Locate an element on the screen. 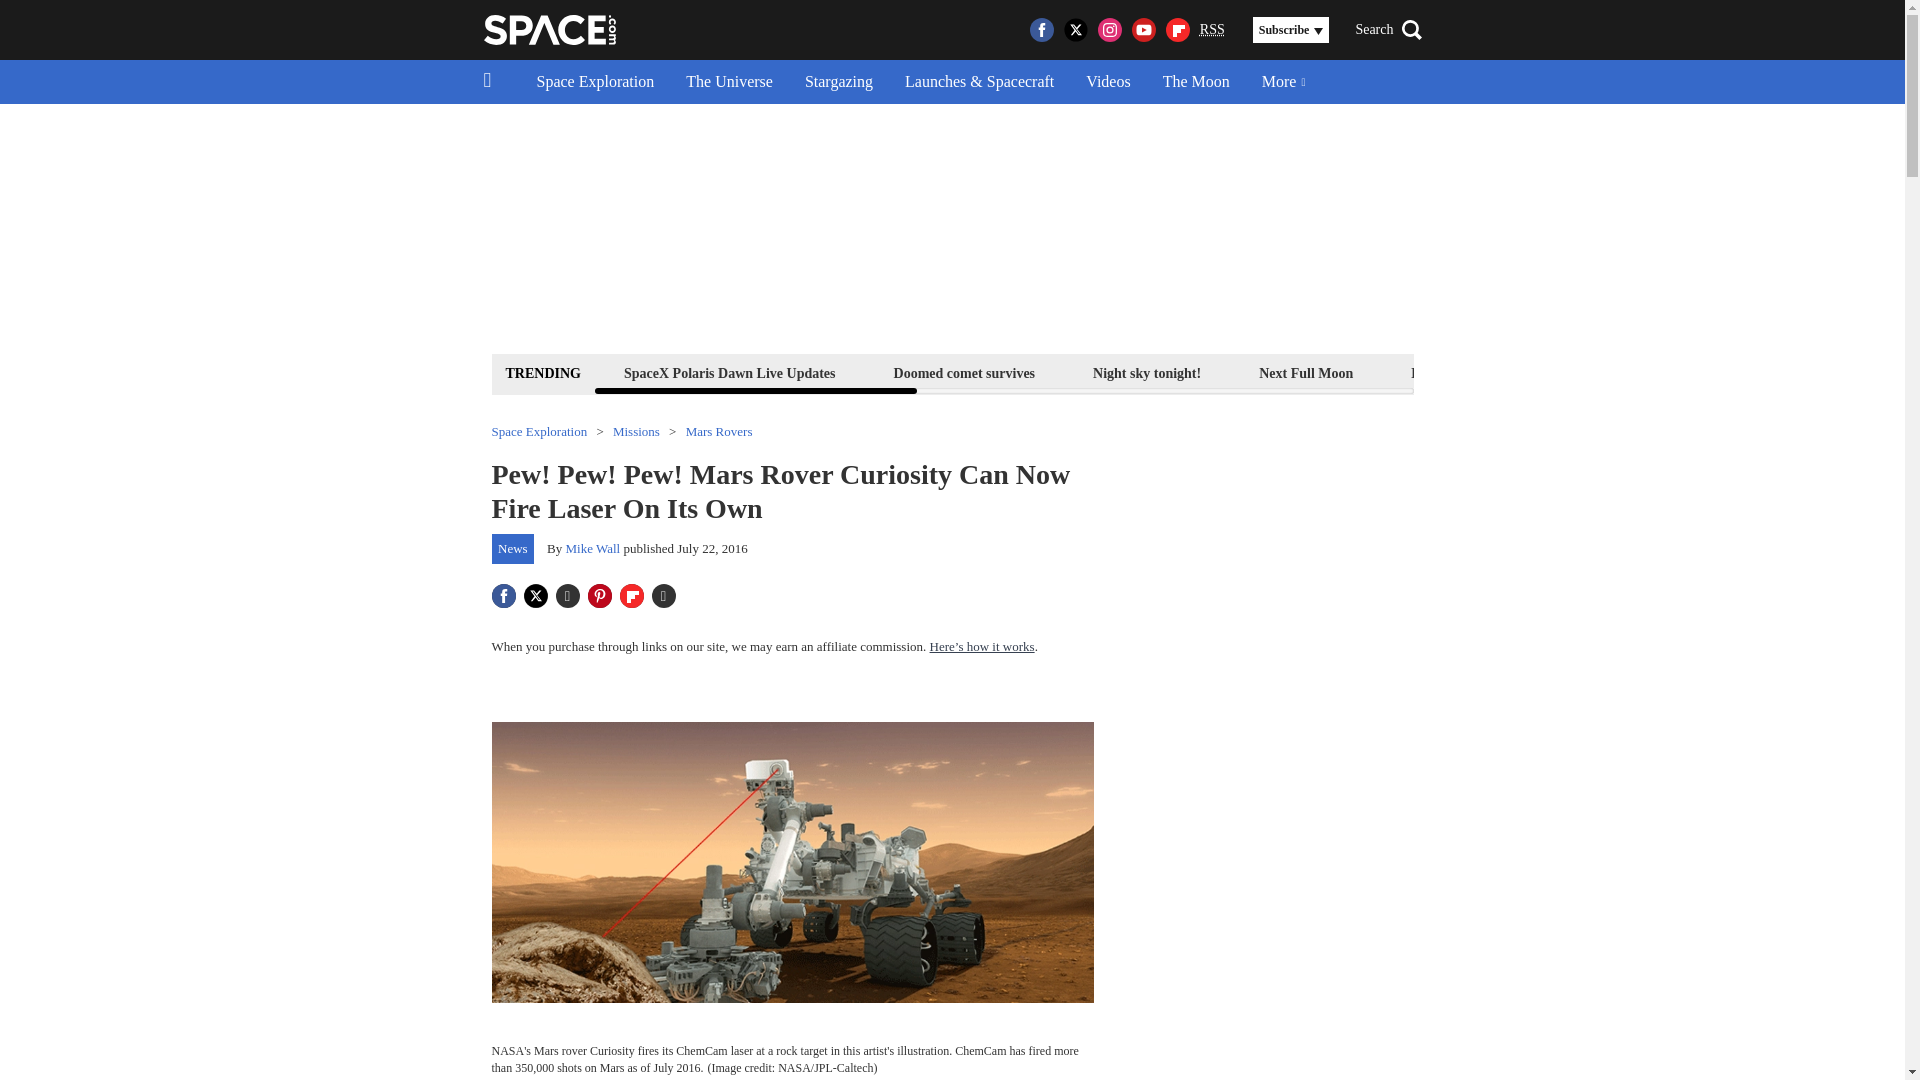 The image size is (1920, 1080). Really Simple Syndication is located at coordinates (1212, 28).